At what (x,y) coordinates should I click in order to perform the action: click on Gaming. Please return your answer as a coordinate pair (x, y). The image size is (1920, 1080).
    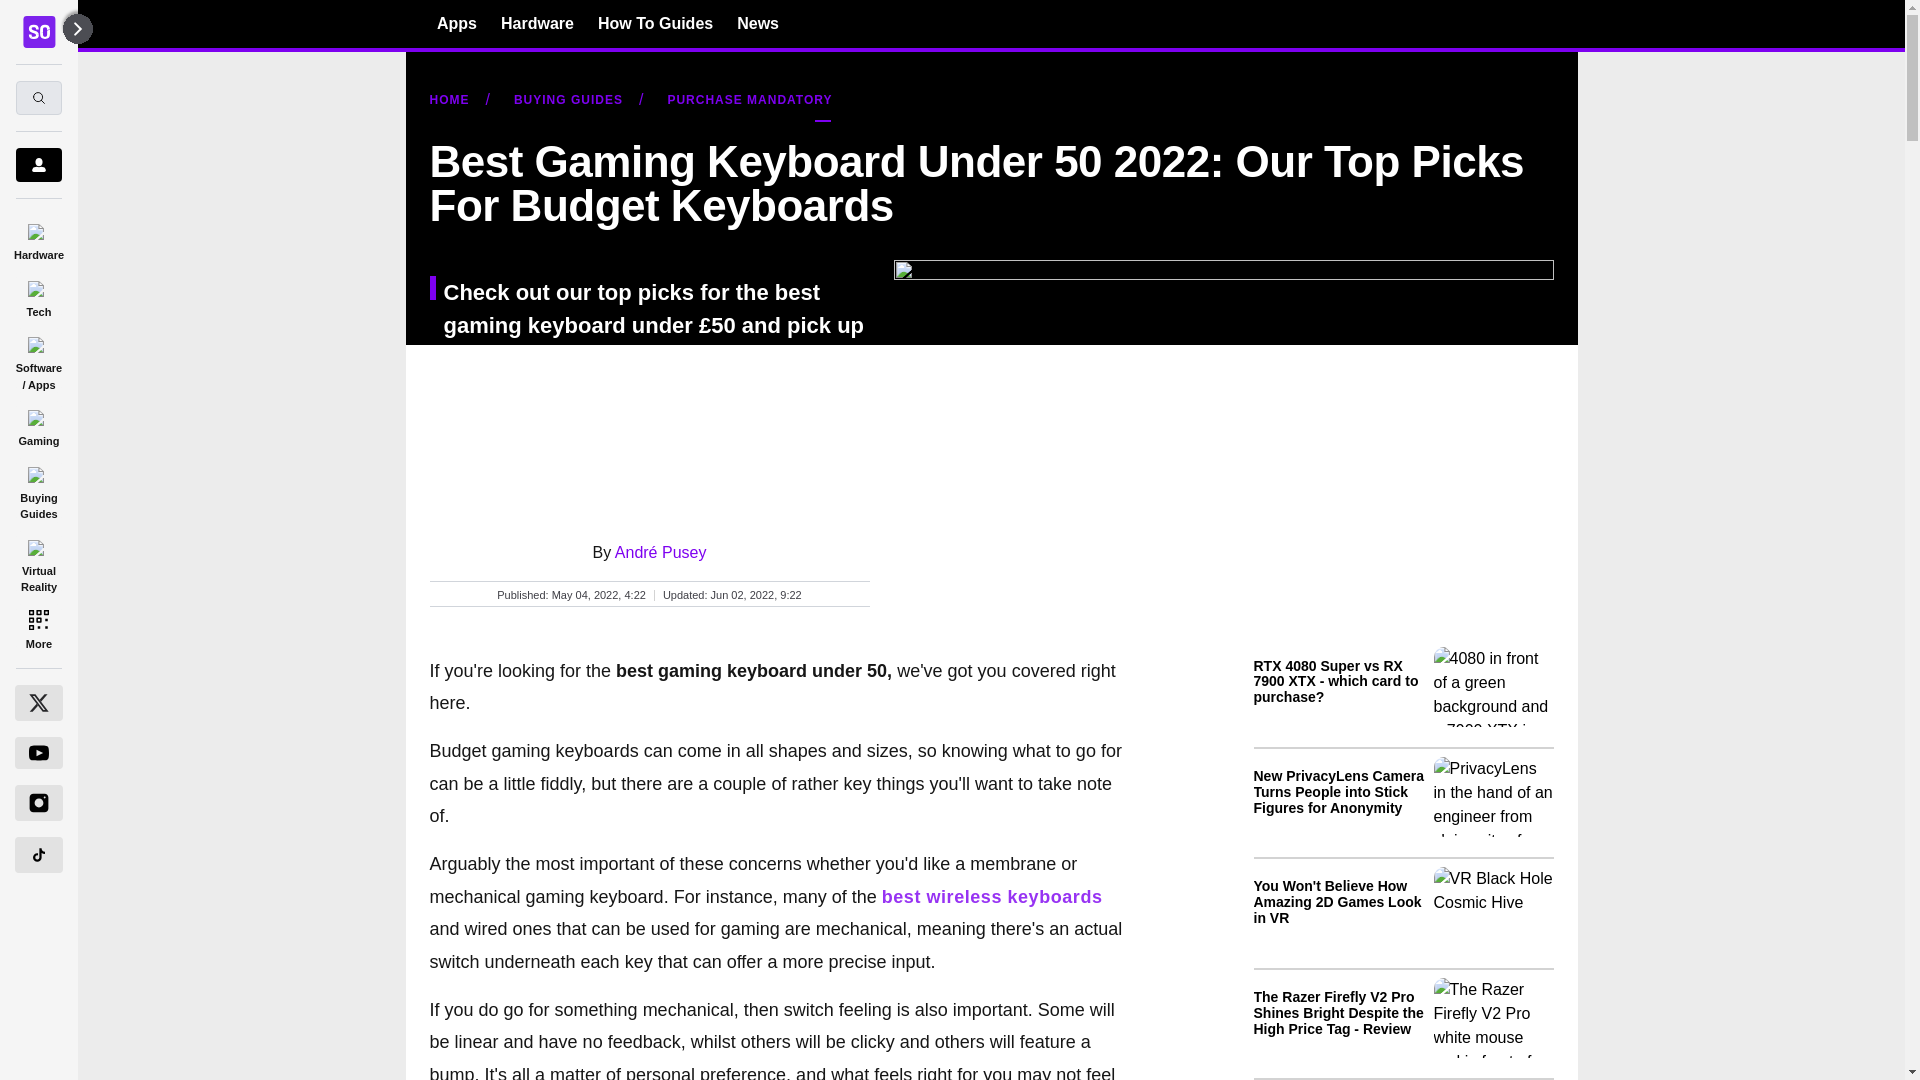
    Looking at the image, I should click on (38, 425).